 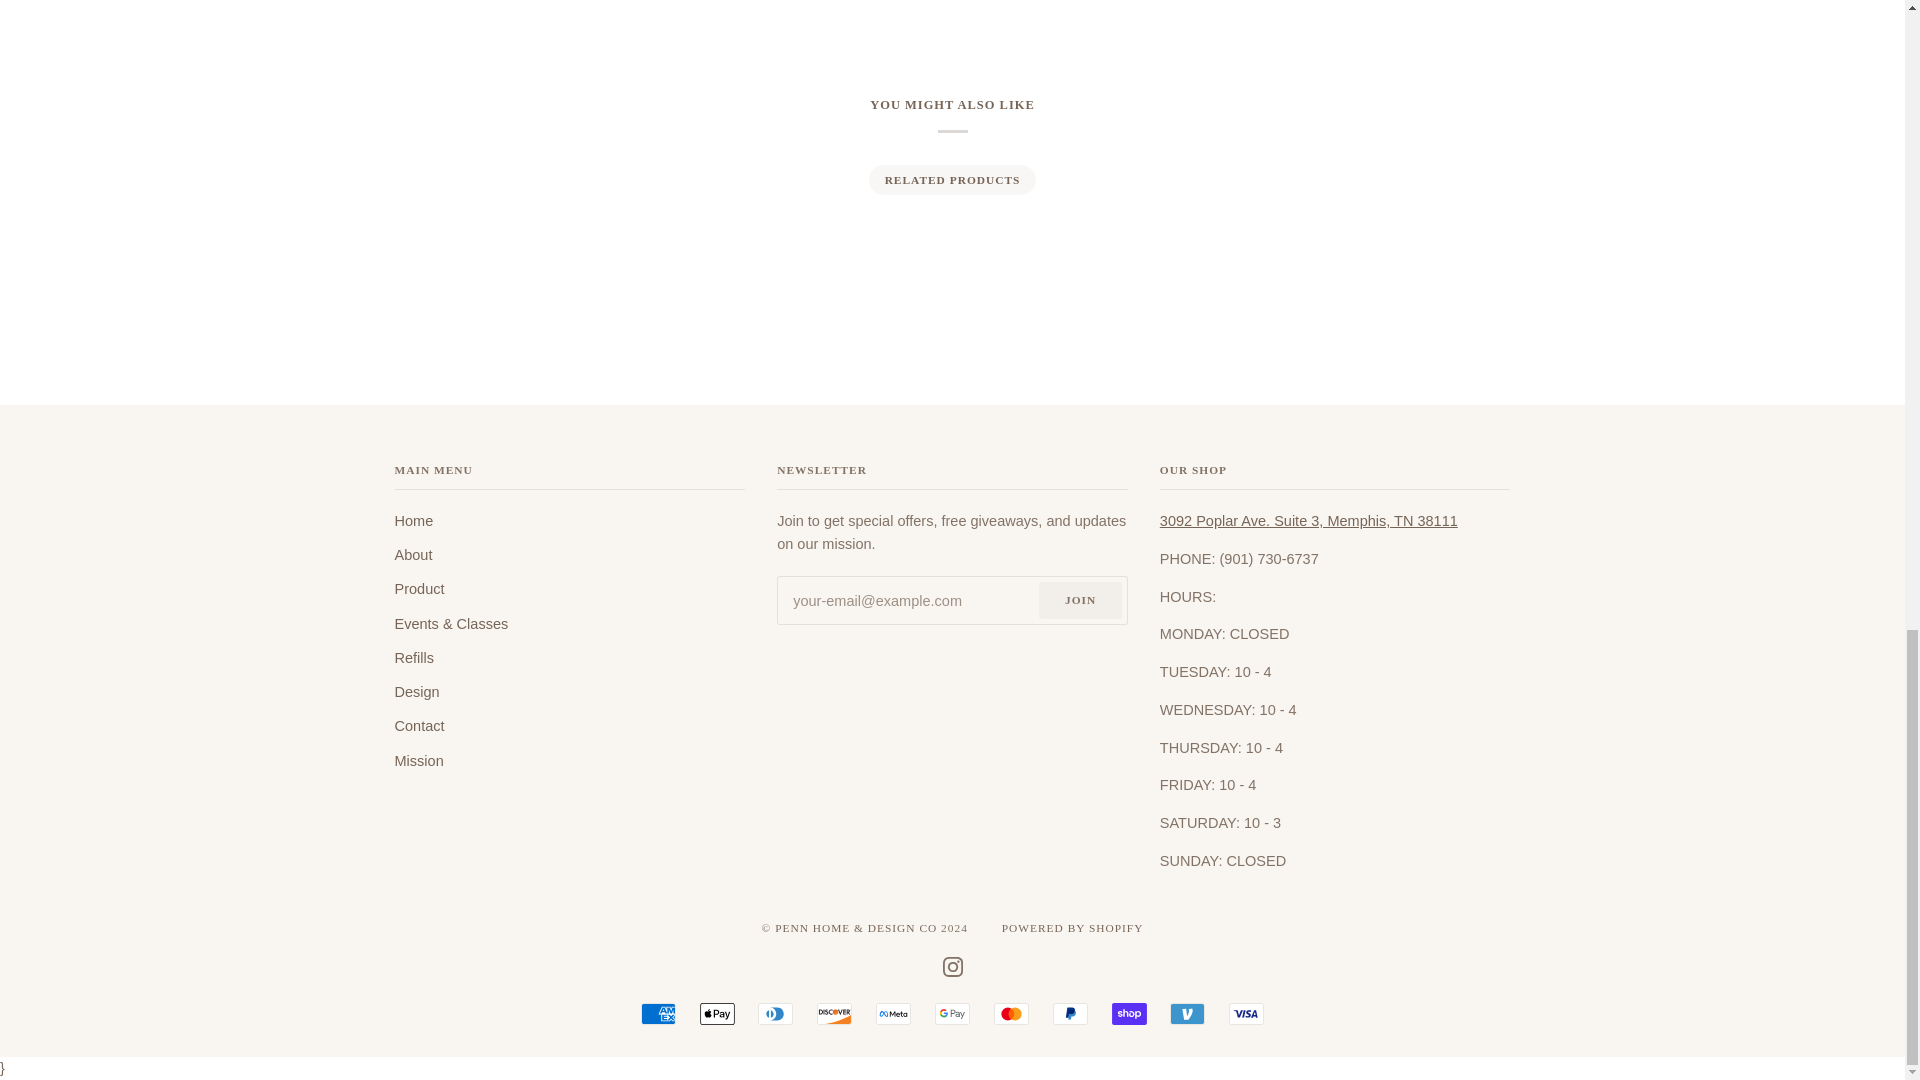 What do you see at coordinates (1070, 1014) in the screenshot?
I see `PAYPAL` at bounding box center [1070, 1014].